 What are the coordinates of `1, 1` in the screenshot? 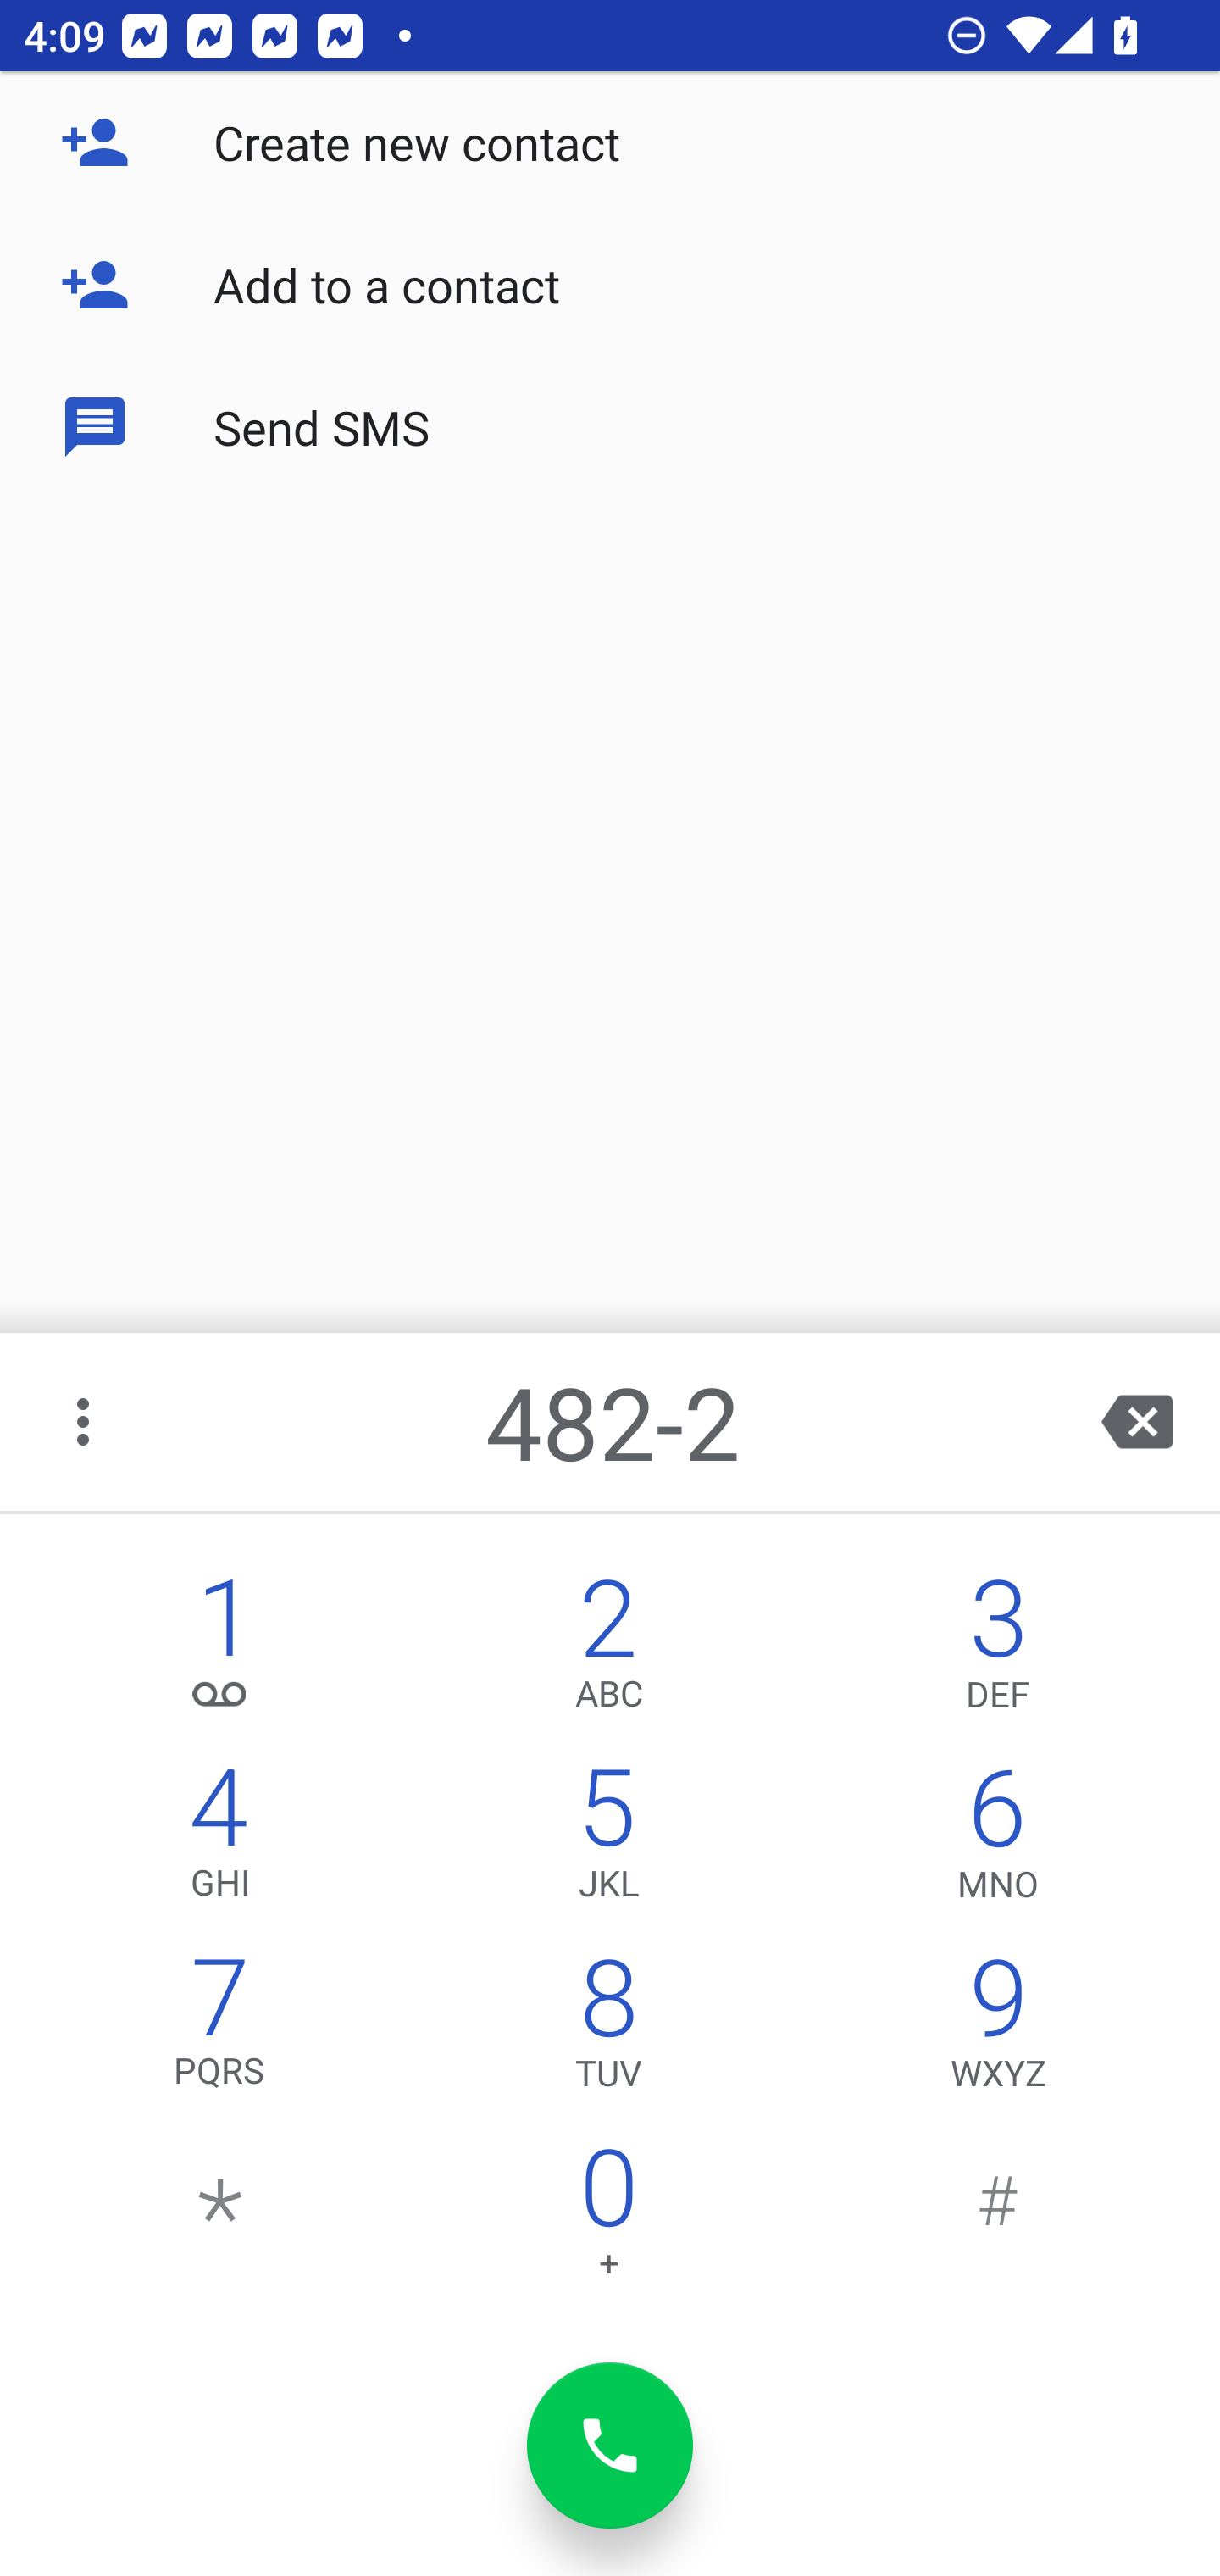 It's located at (220, 1651).